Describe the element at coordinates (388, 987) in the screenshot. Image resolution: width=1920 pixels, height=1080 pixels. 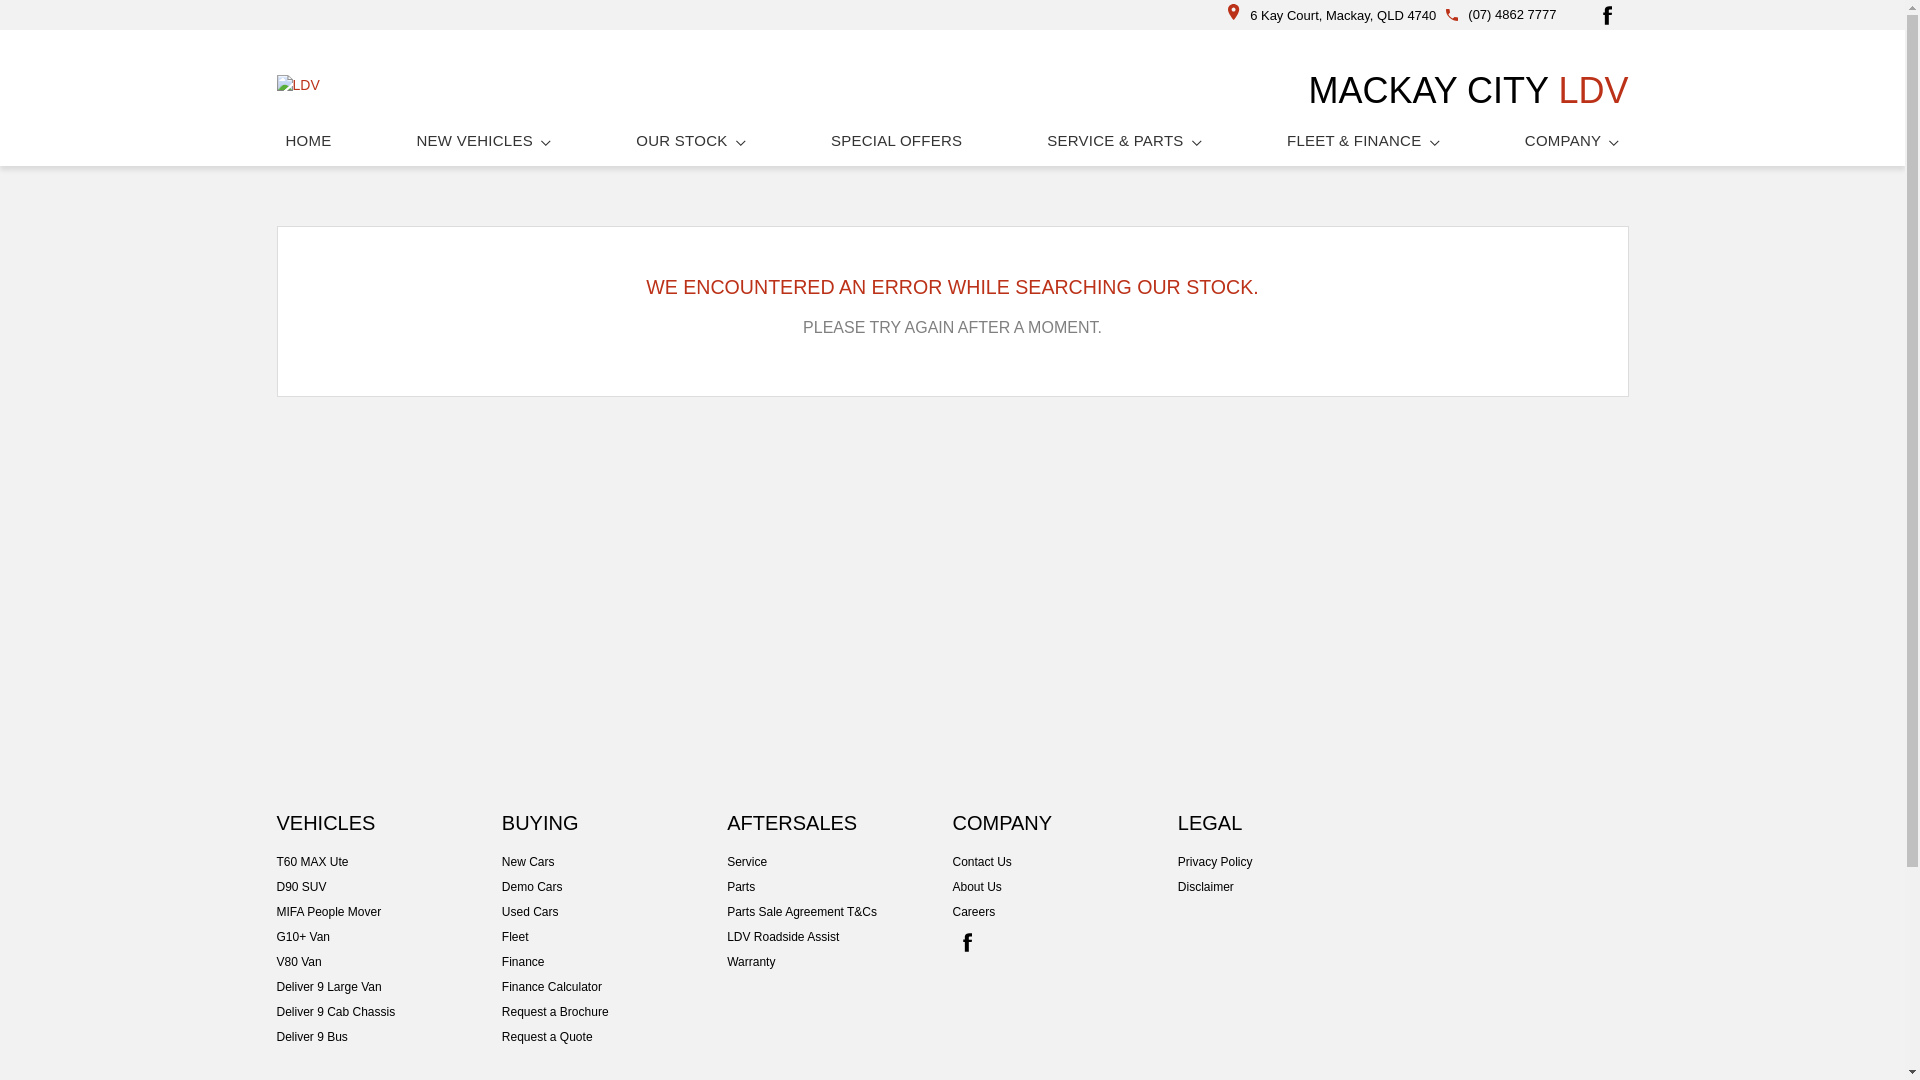
I see `Deliver 9 Large Van` at that location.